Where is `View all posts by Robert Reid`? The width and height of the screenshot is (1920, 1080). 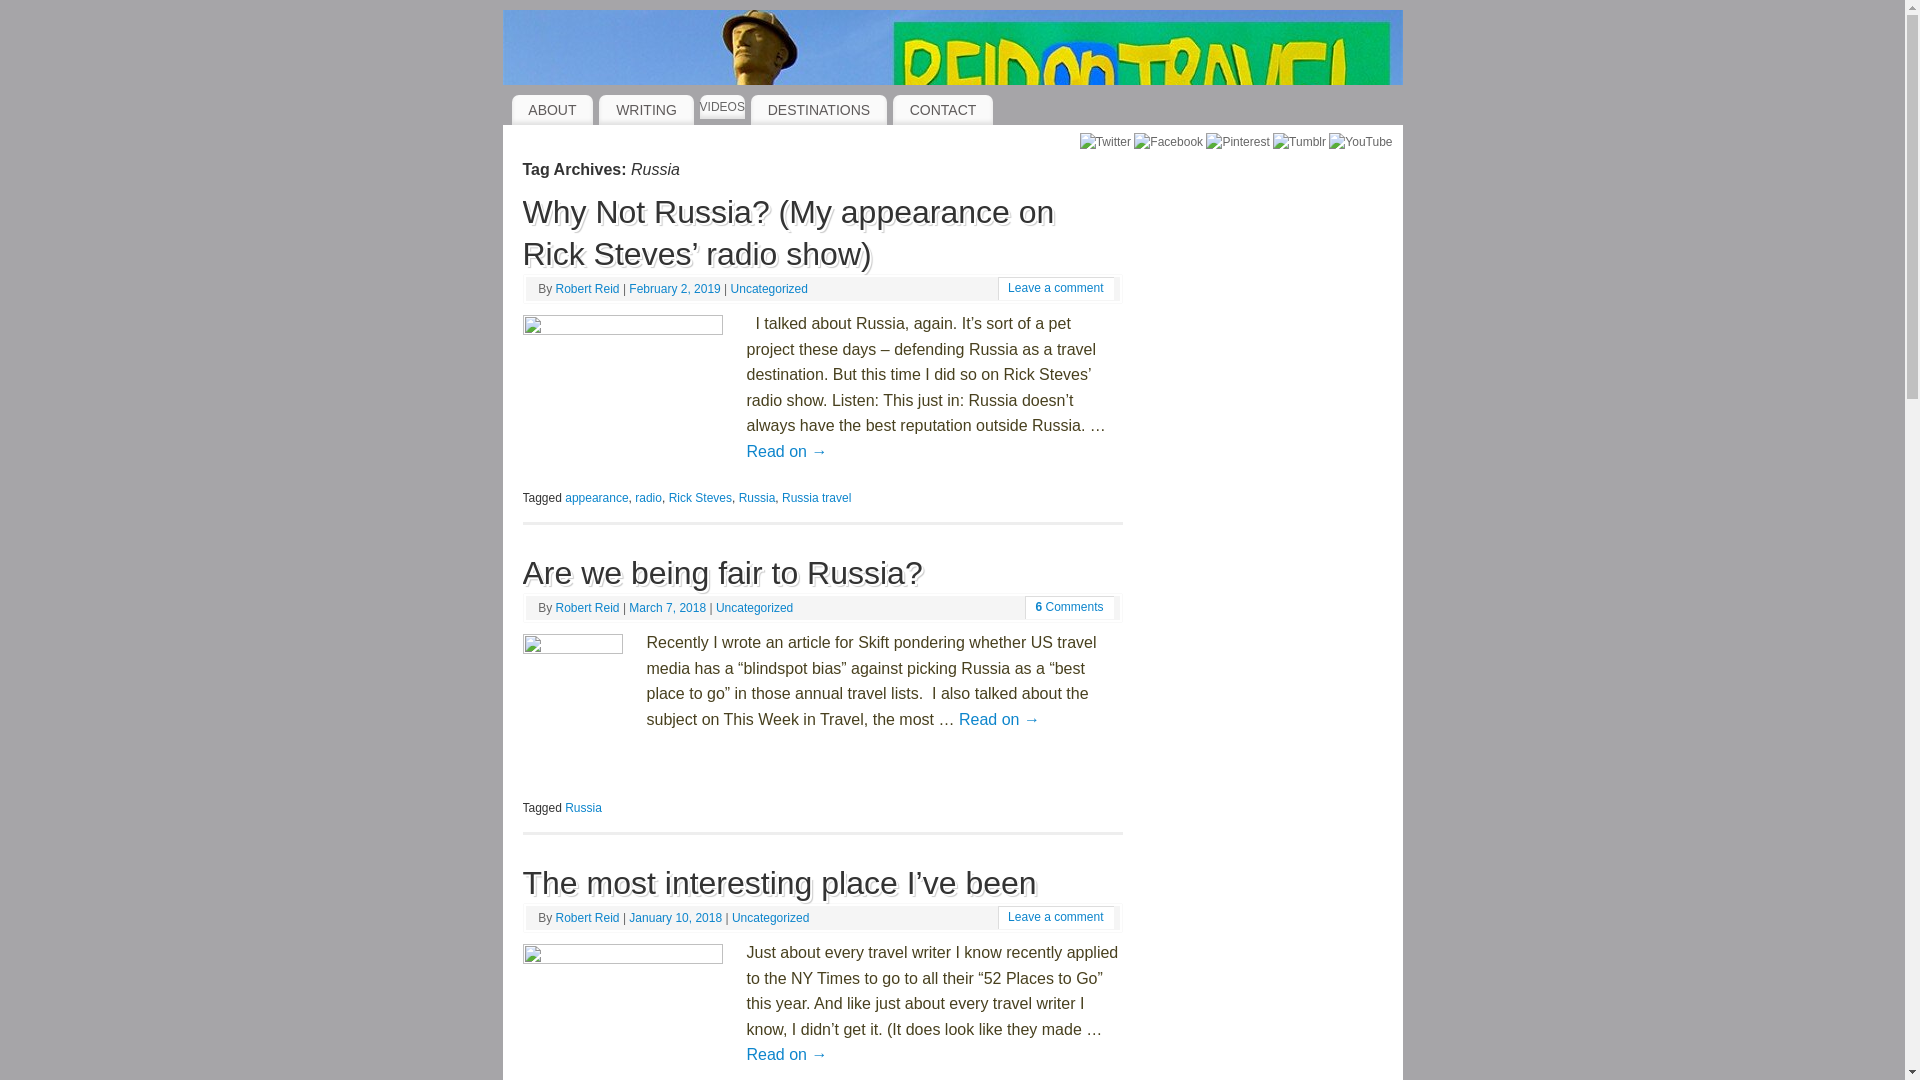
View all posts by Robert Reid is located at coordinates (588, 918).